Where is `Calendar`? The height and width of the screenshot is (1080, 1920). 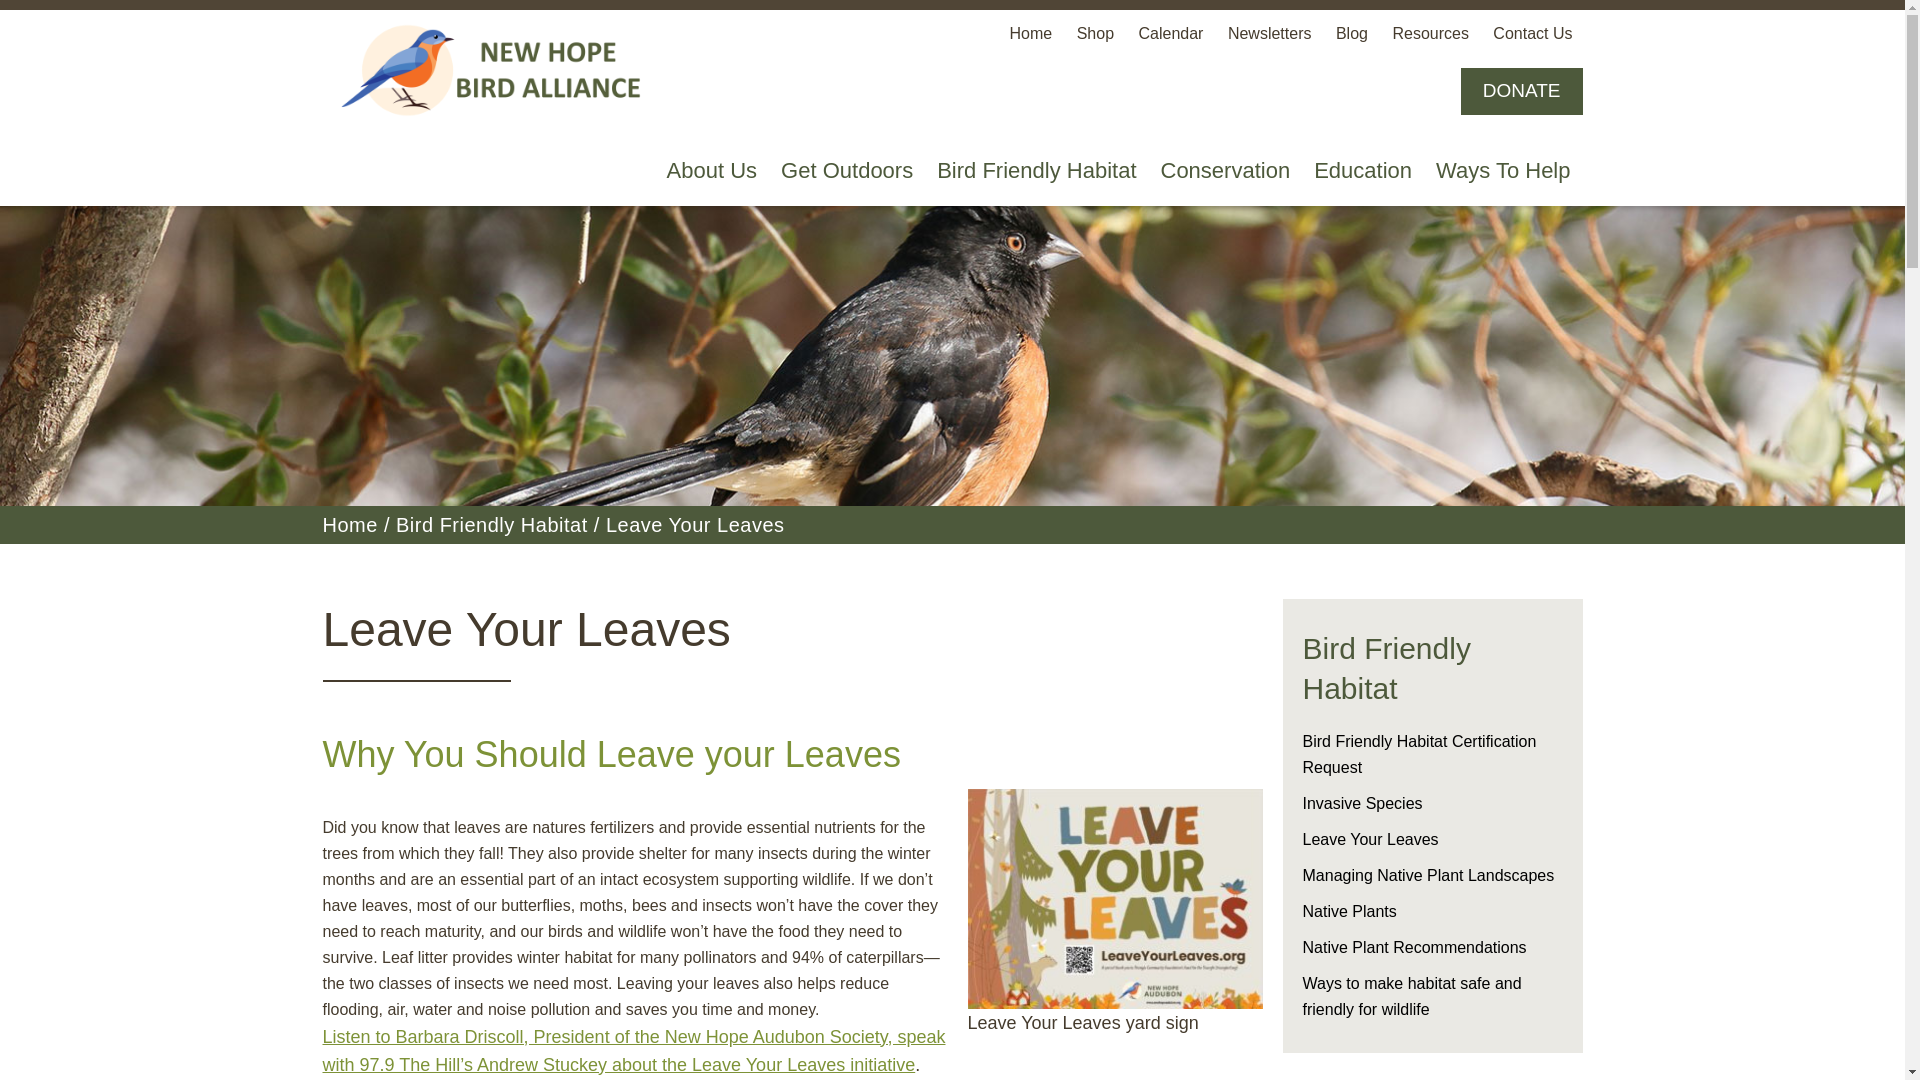
Calendar is located at coordinates (1170, 33).